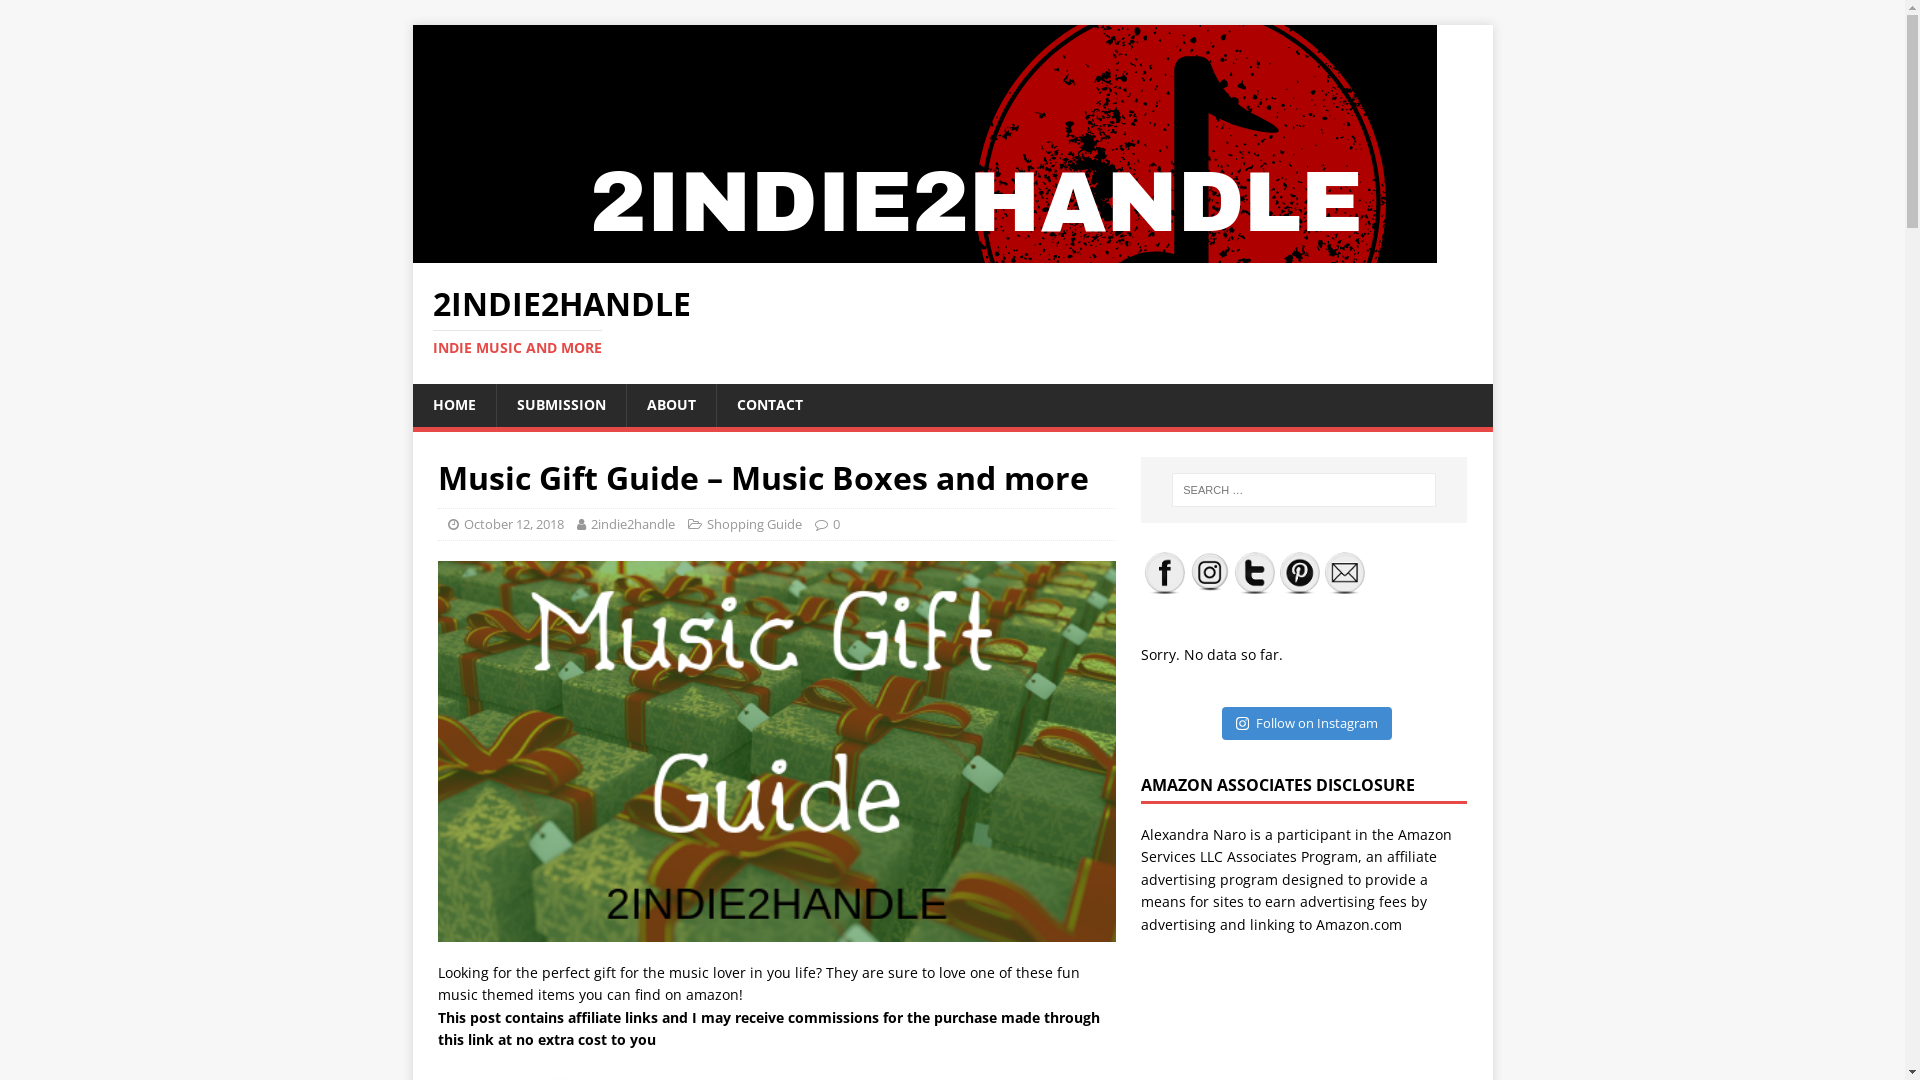  I want to click on Twitter, so click(1255, 572).